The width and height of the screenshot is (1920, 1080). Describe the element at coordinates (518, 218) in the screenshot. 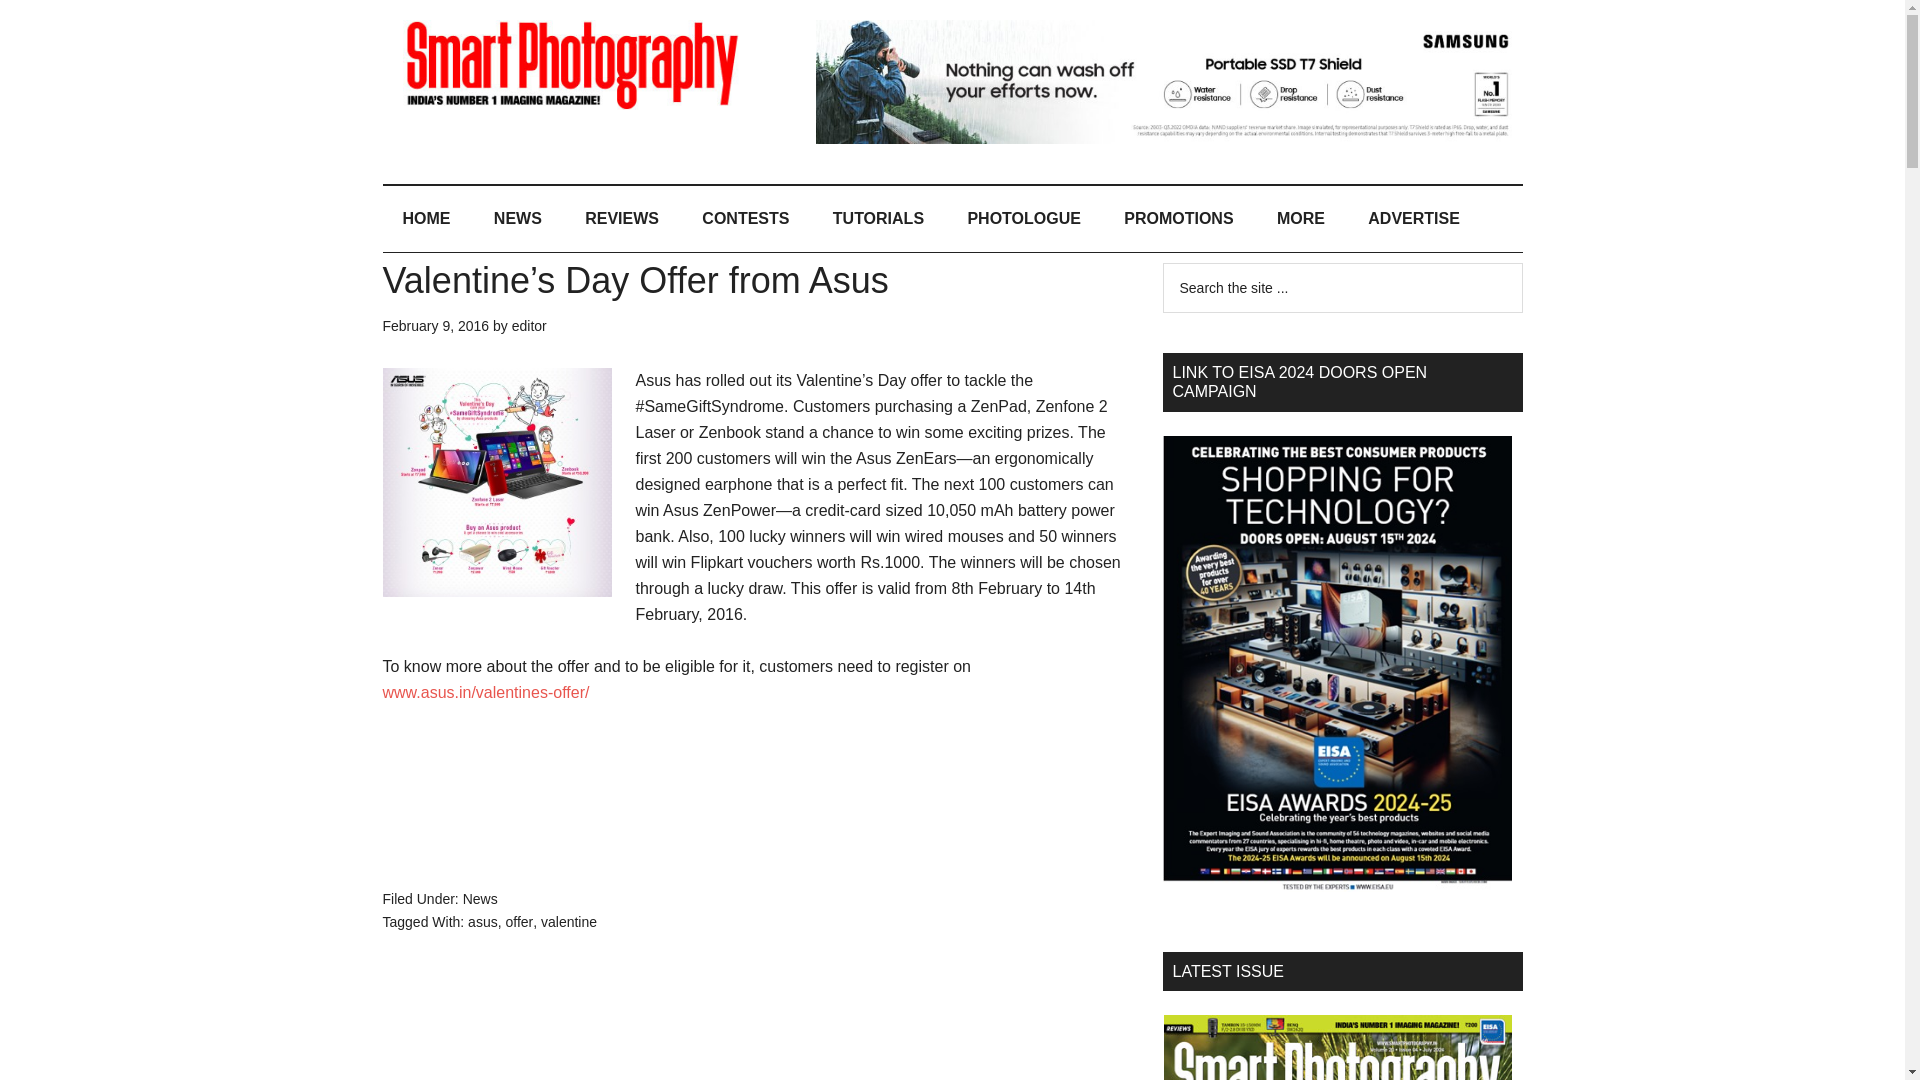

I see `NEWS` at that location.